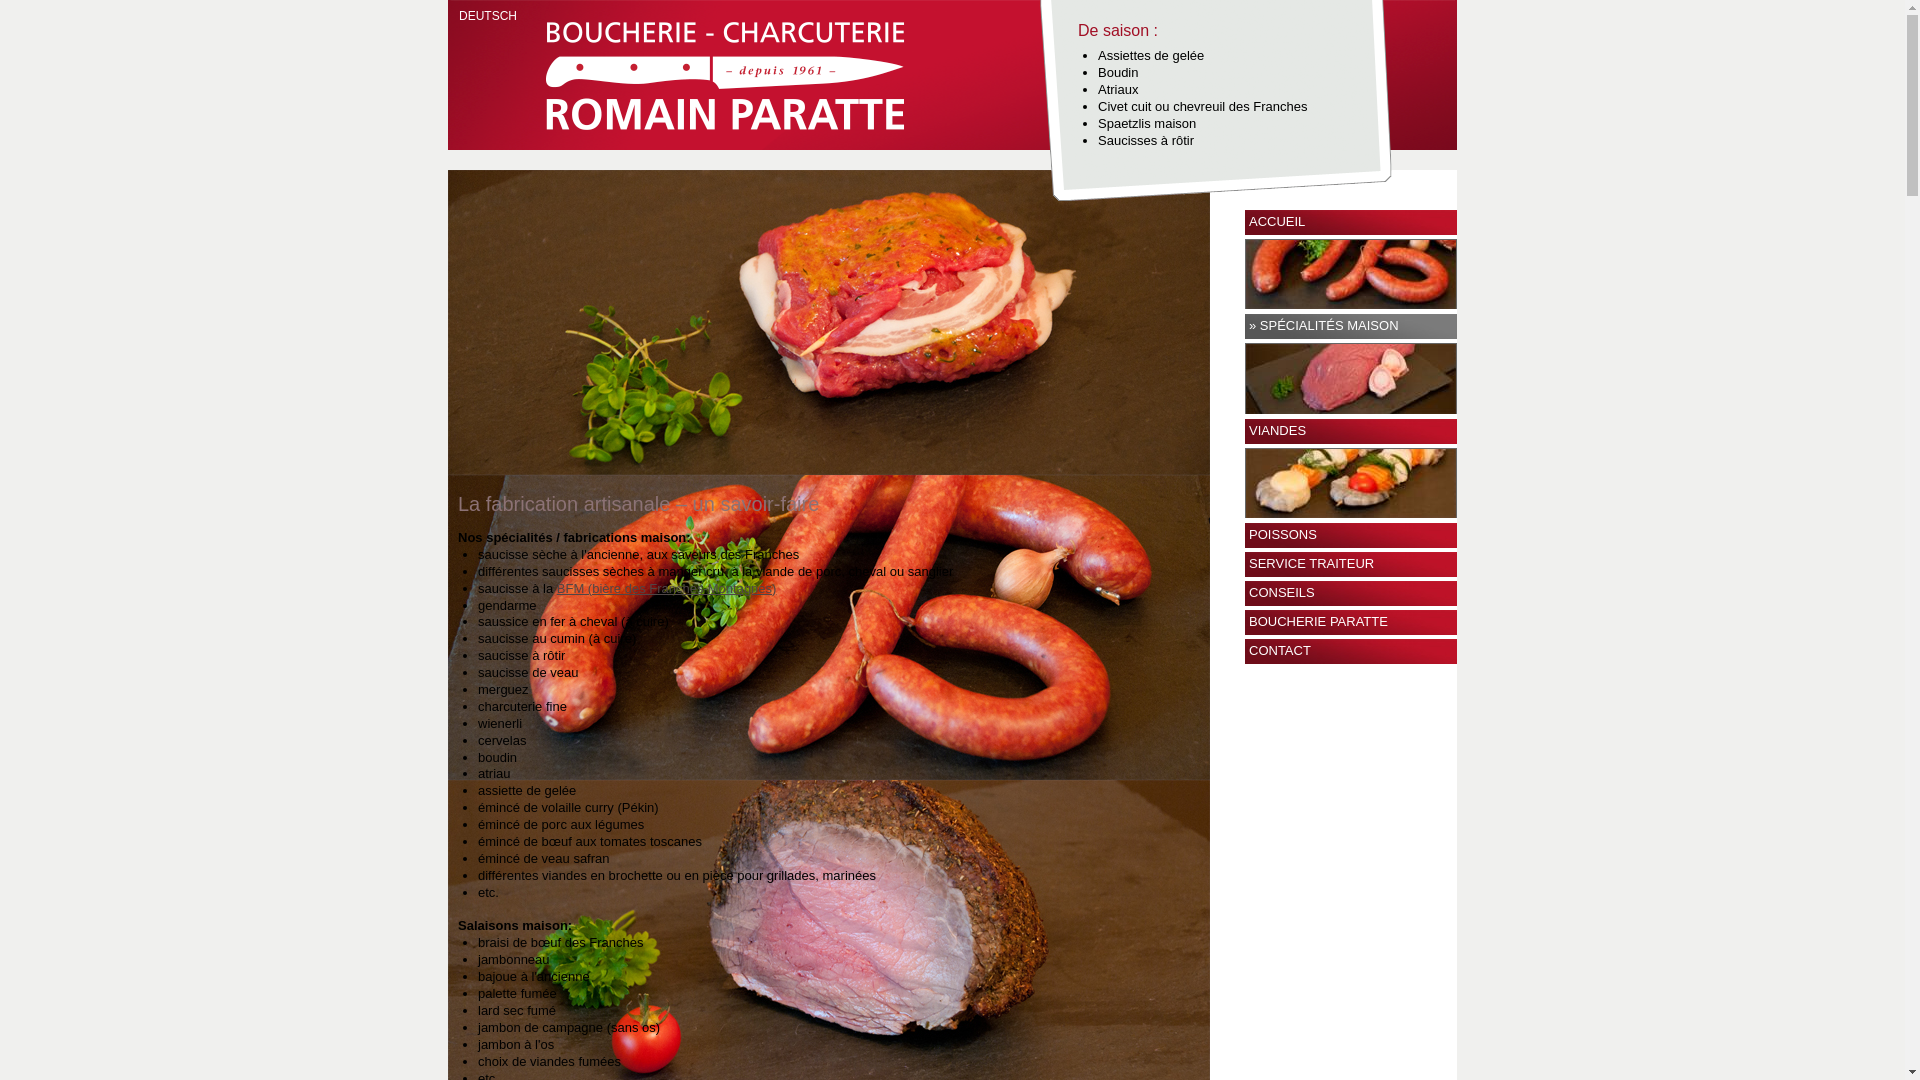 The image size is (1920, 1080). What do you see at coordinates (488, 16) in the screenshot?
I see `DEUTSCH` at bounding box center [488, 16].